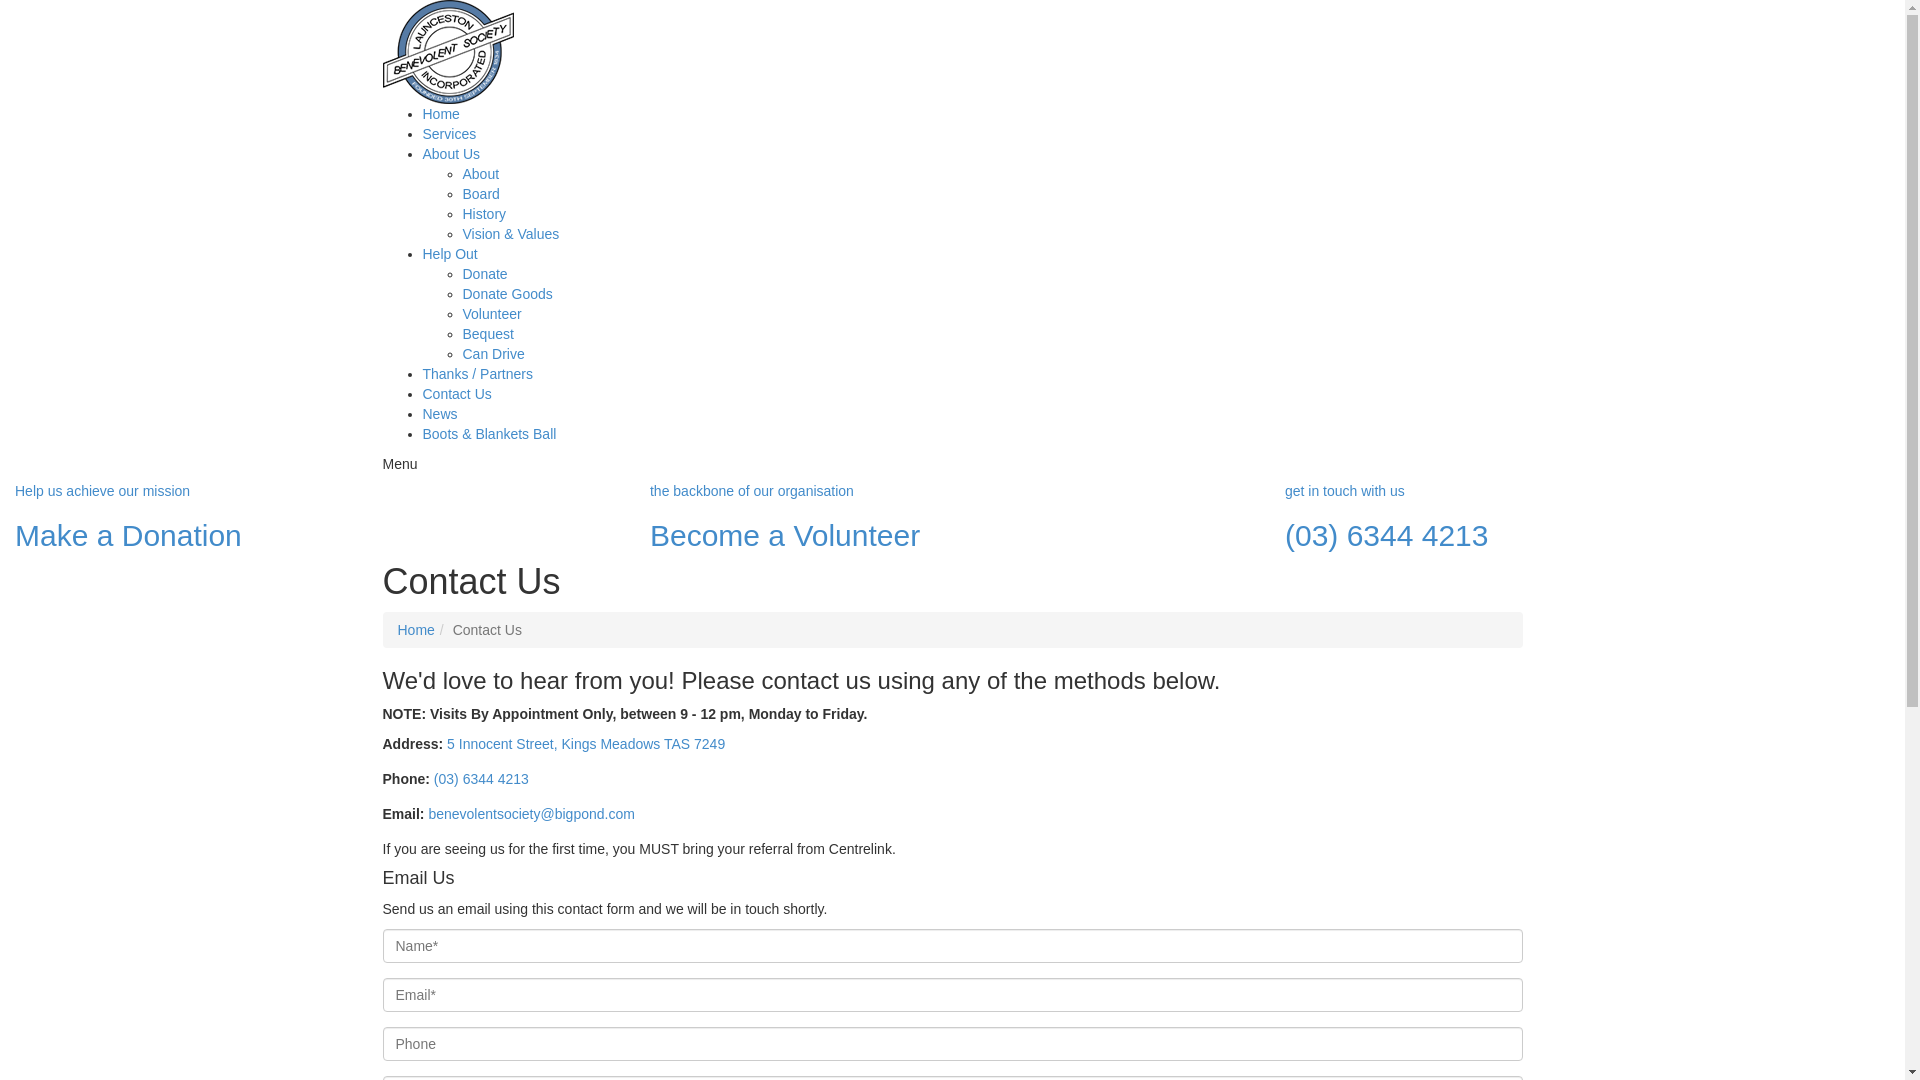 This screenshot has width=1920, height=1080. I want to click on the backbone of our organisation
Become a Volunteer, so click(952, 518).